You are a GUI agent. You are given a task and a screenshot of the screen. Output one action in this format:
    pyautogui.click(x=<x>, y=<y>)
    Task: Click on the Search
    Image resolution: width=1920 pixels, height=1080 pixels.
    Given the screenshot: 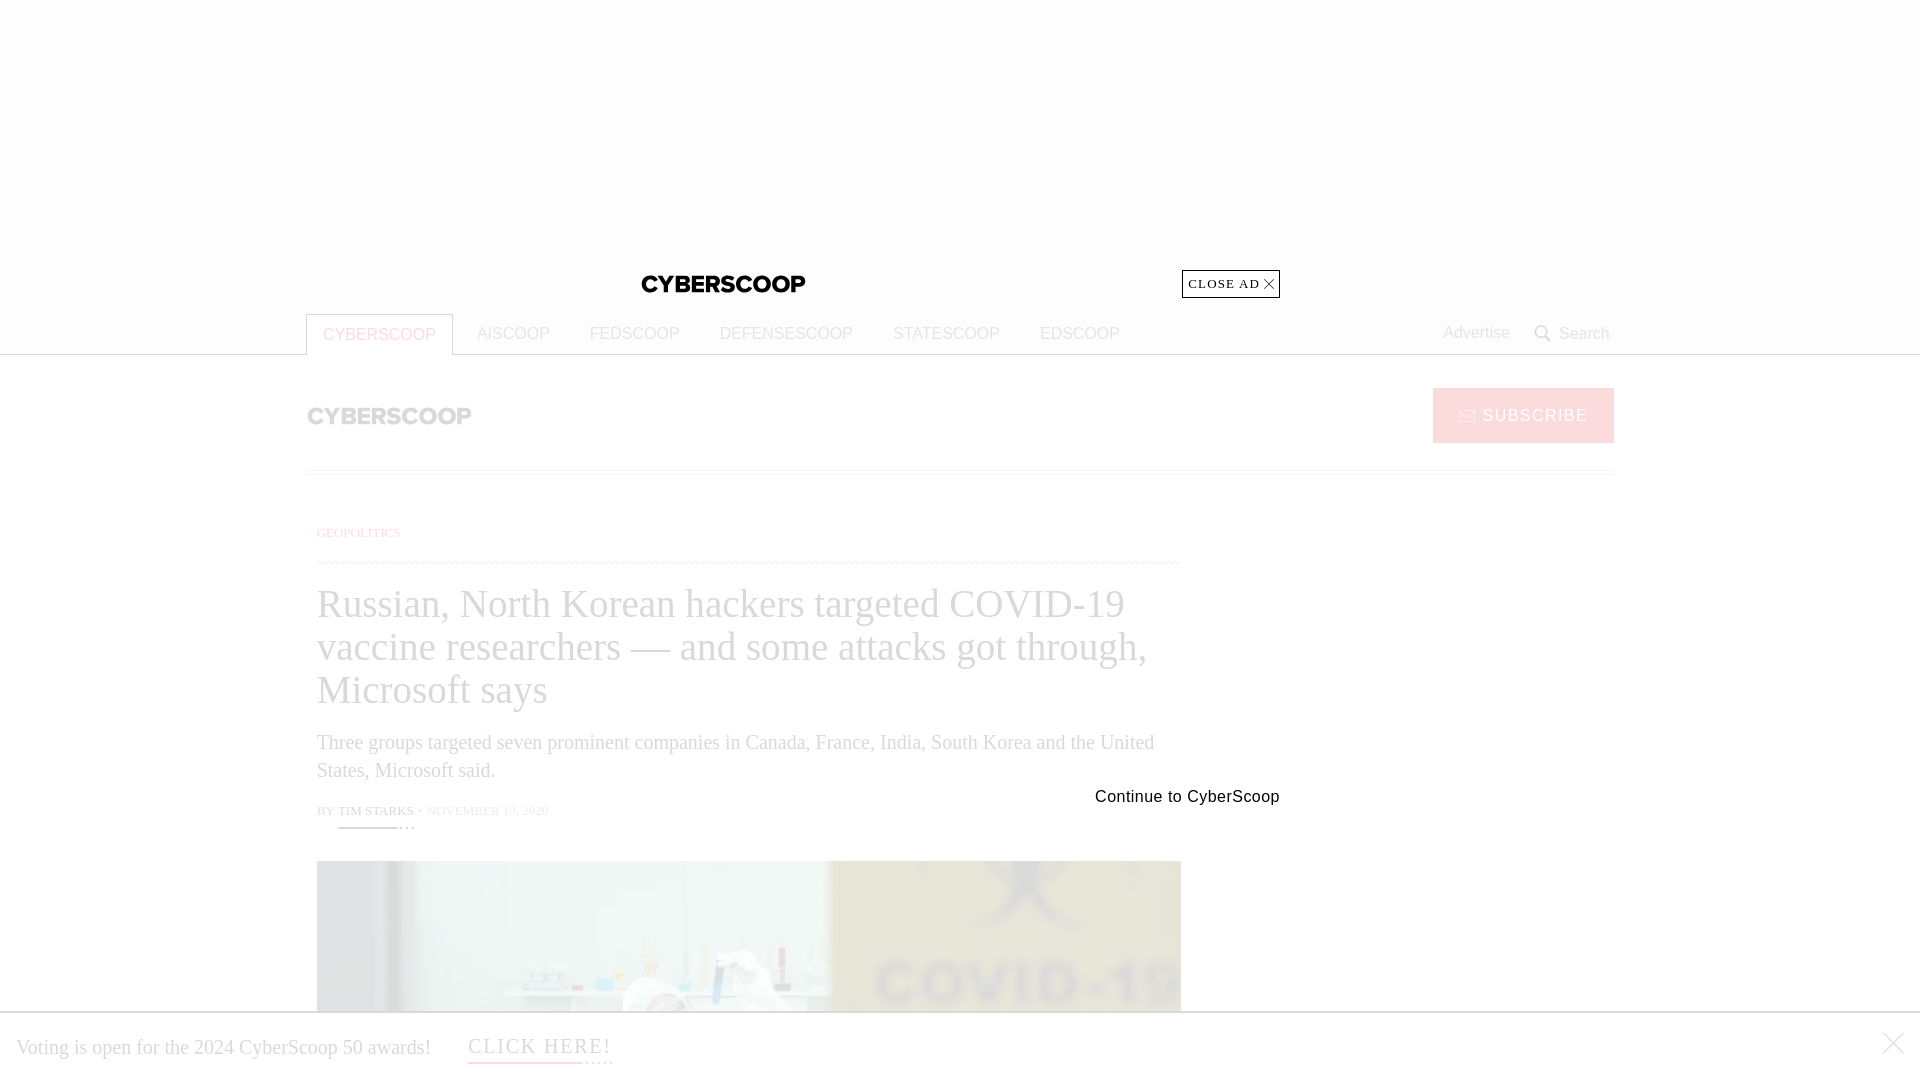 What is the action you would take?
    pyautogui.click(x=1574, y=333)
    